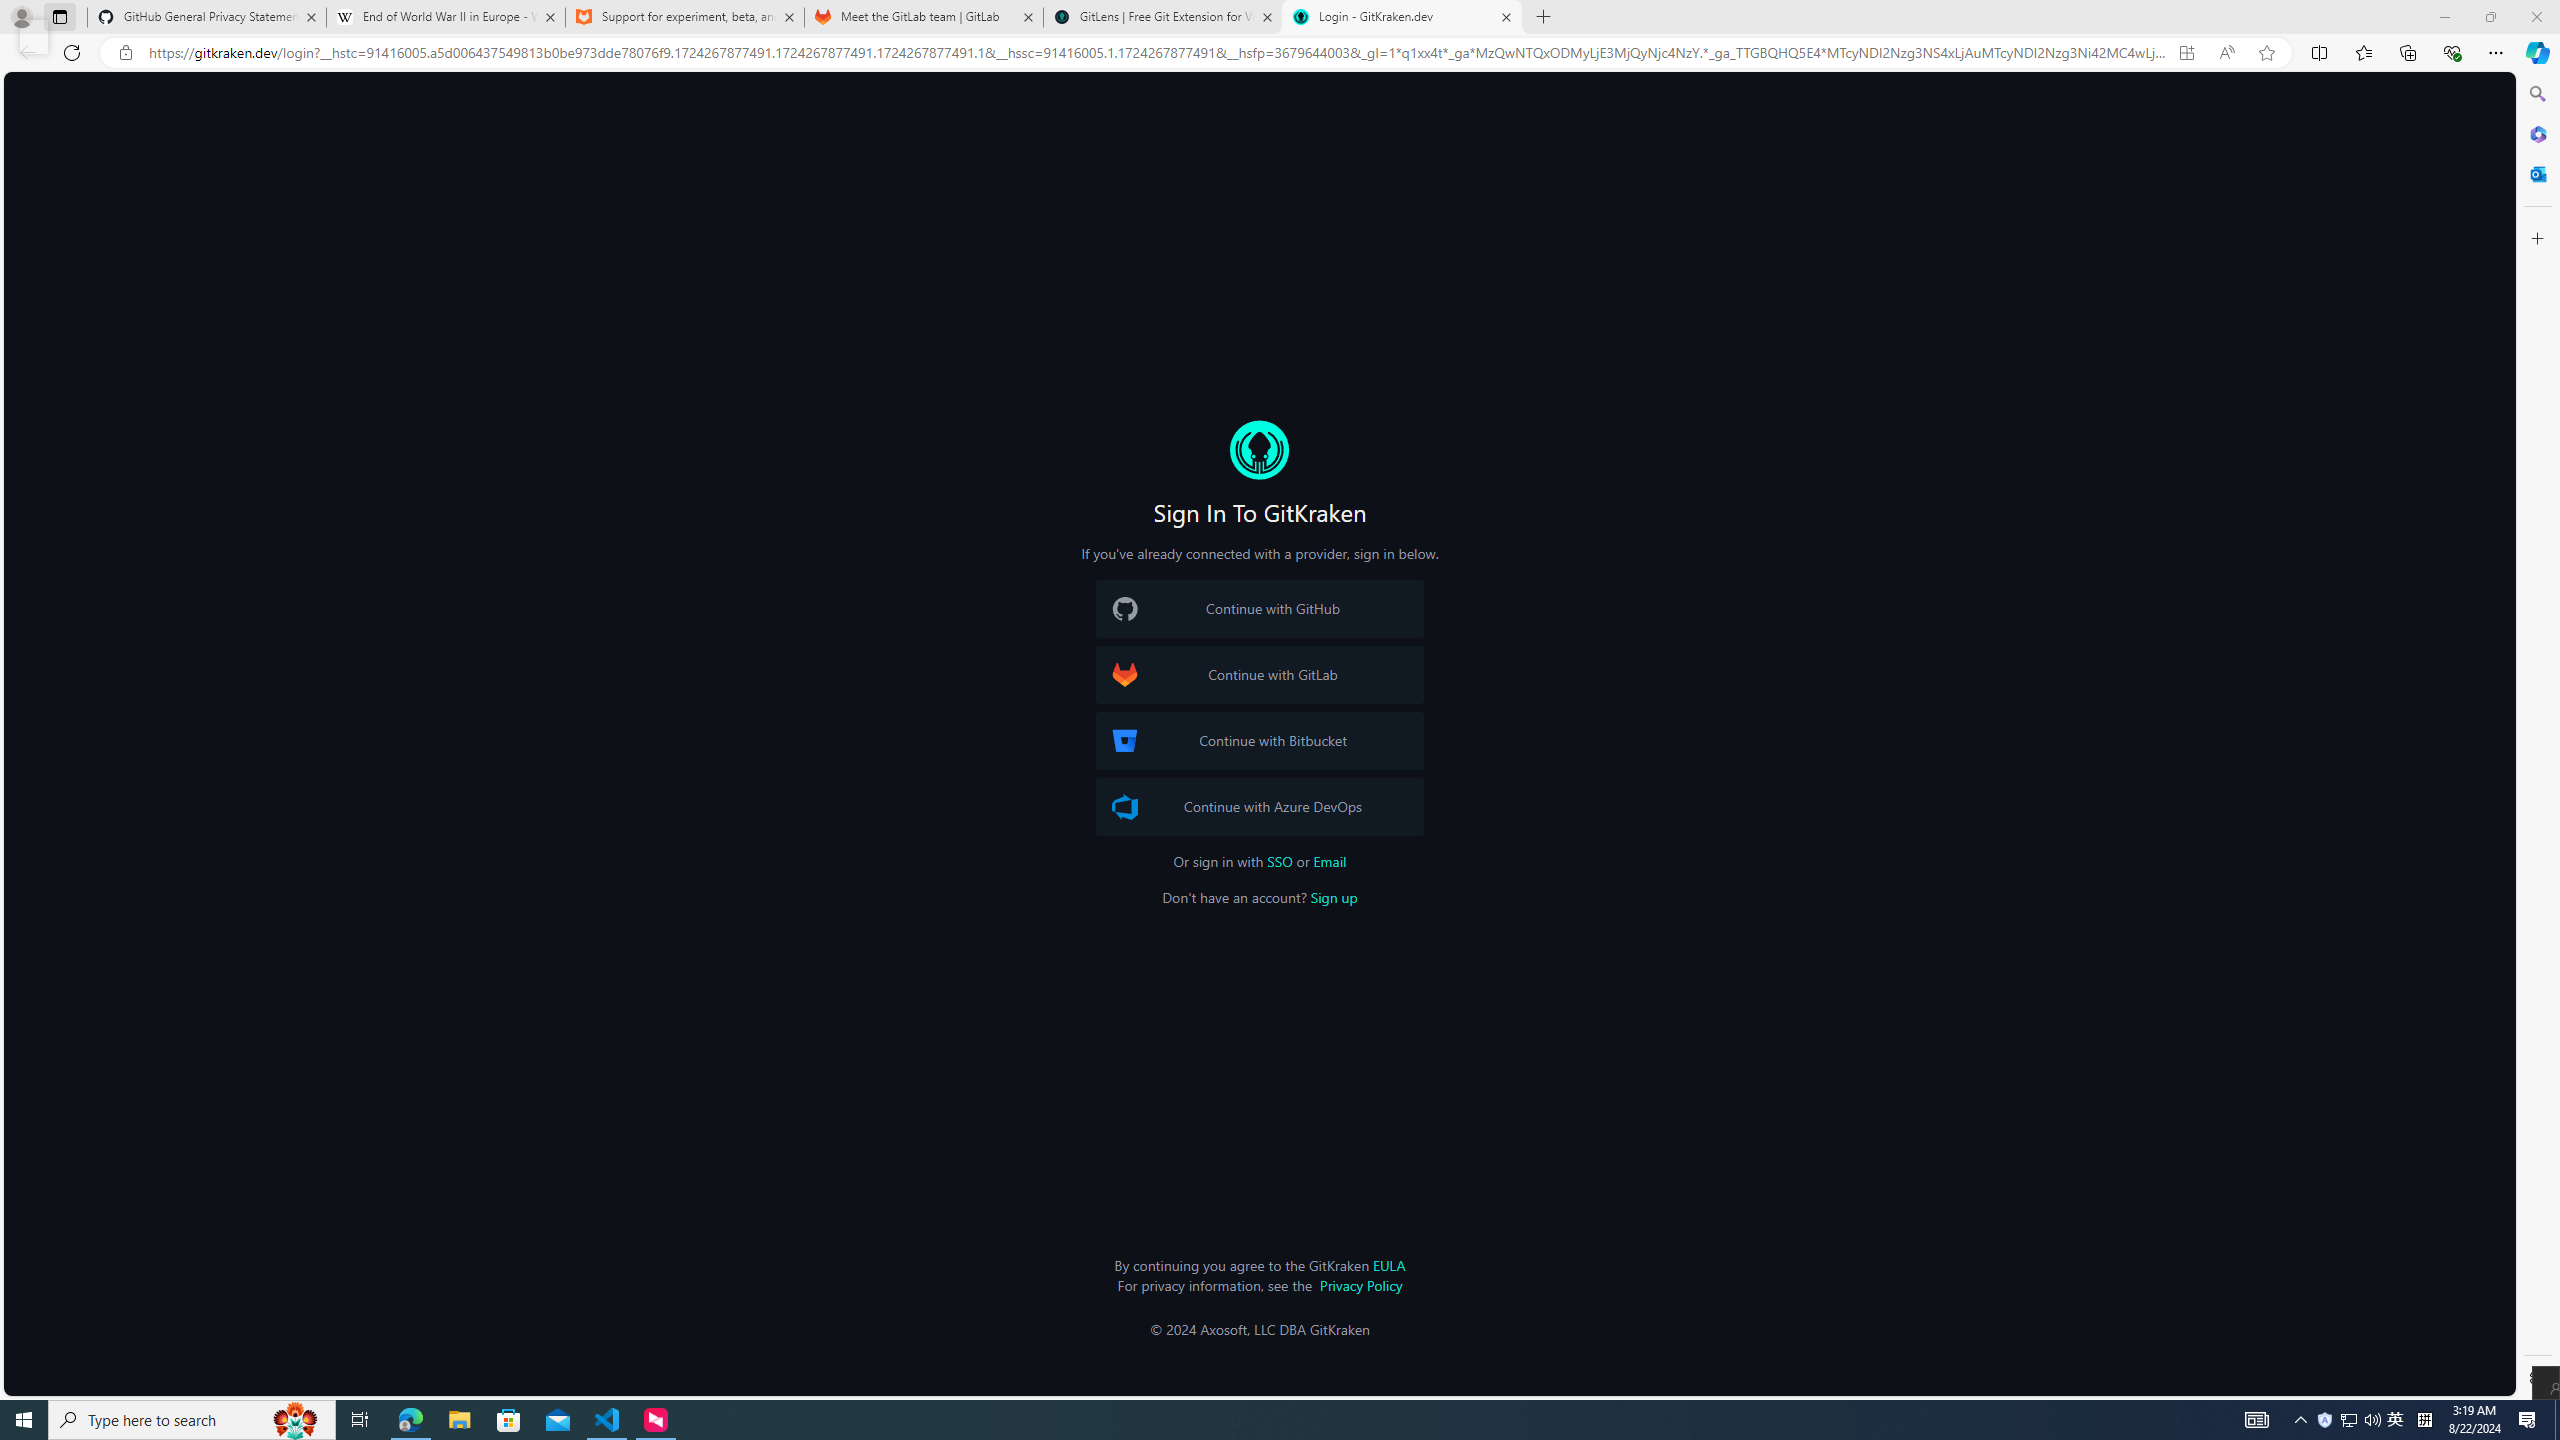  Describe the element at coordinates (1360, 1284) in the screenshot. I see `Privacy Policy` at that location.